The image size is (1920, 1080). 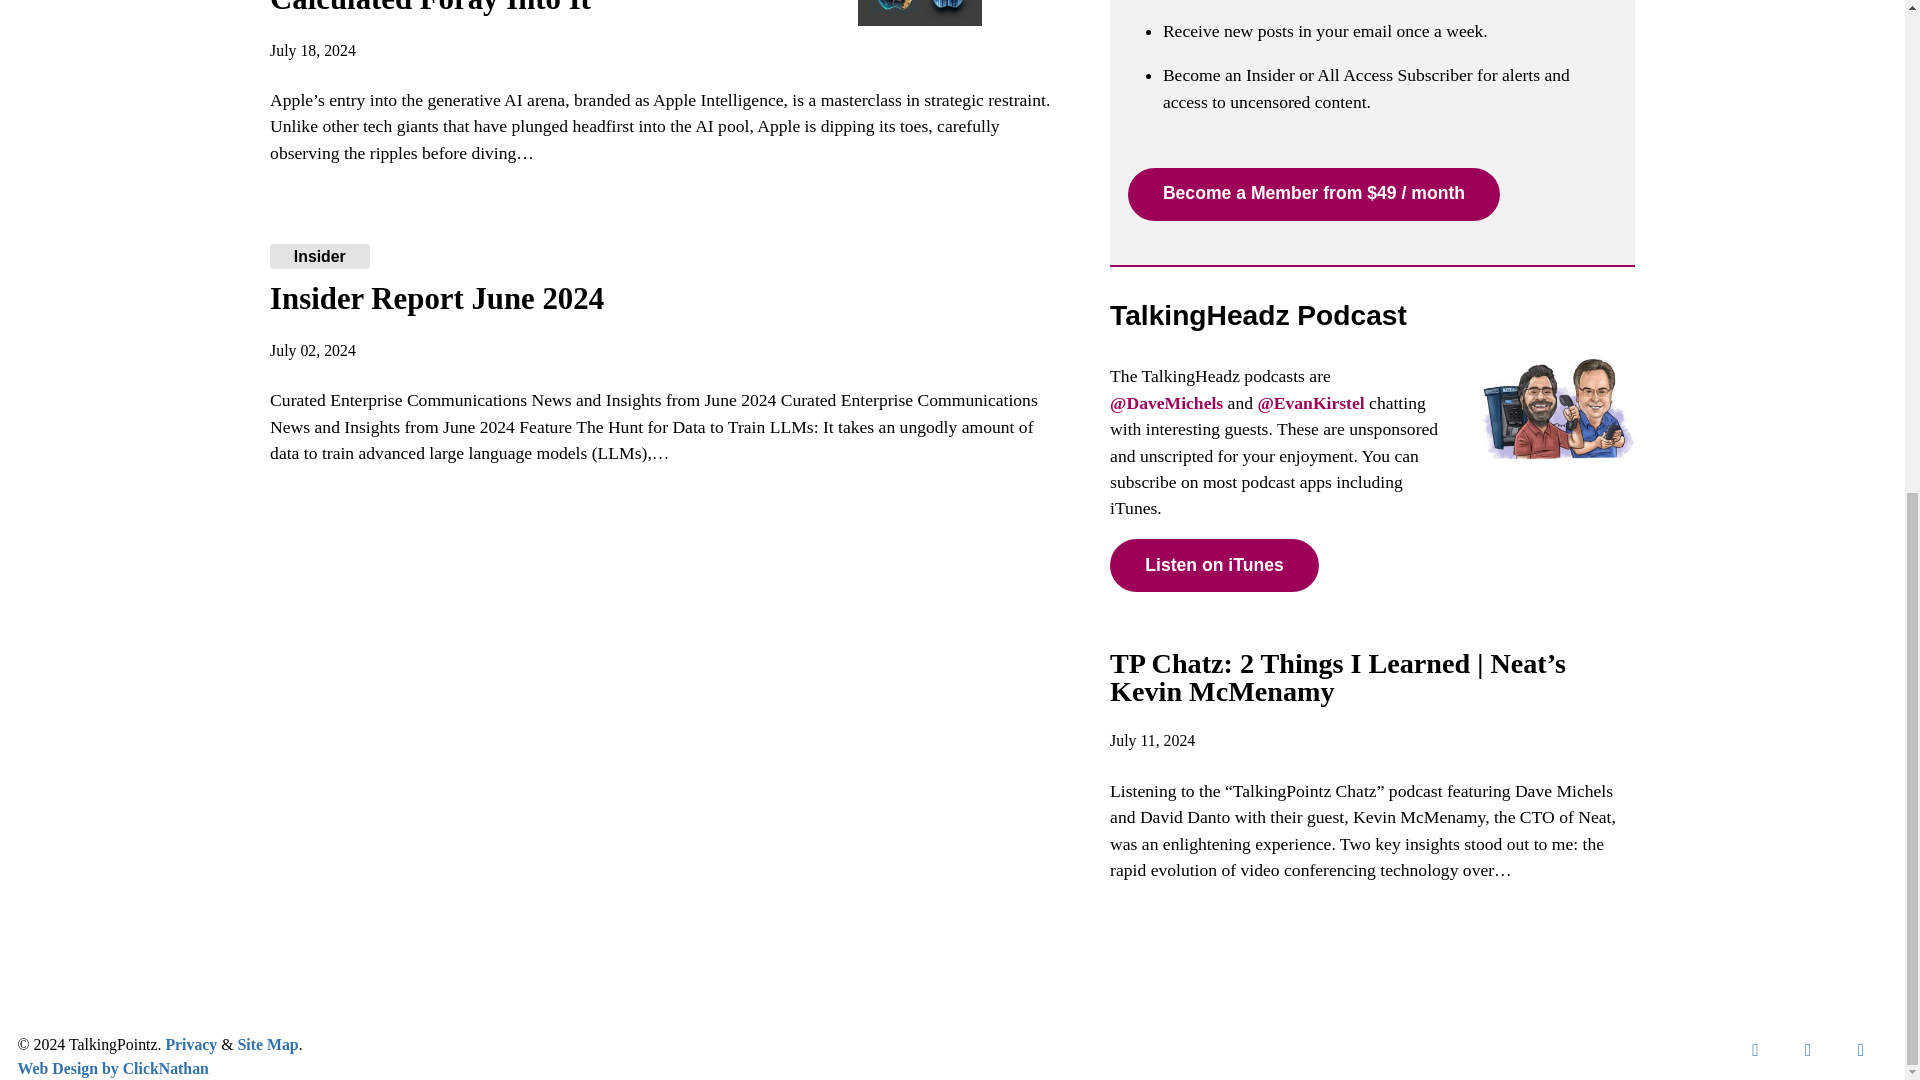 What do you see at coordinates (190, 1044) in the screenshot?
I see `Privacy` at bounding box center [190, 1044].